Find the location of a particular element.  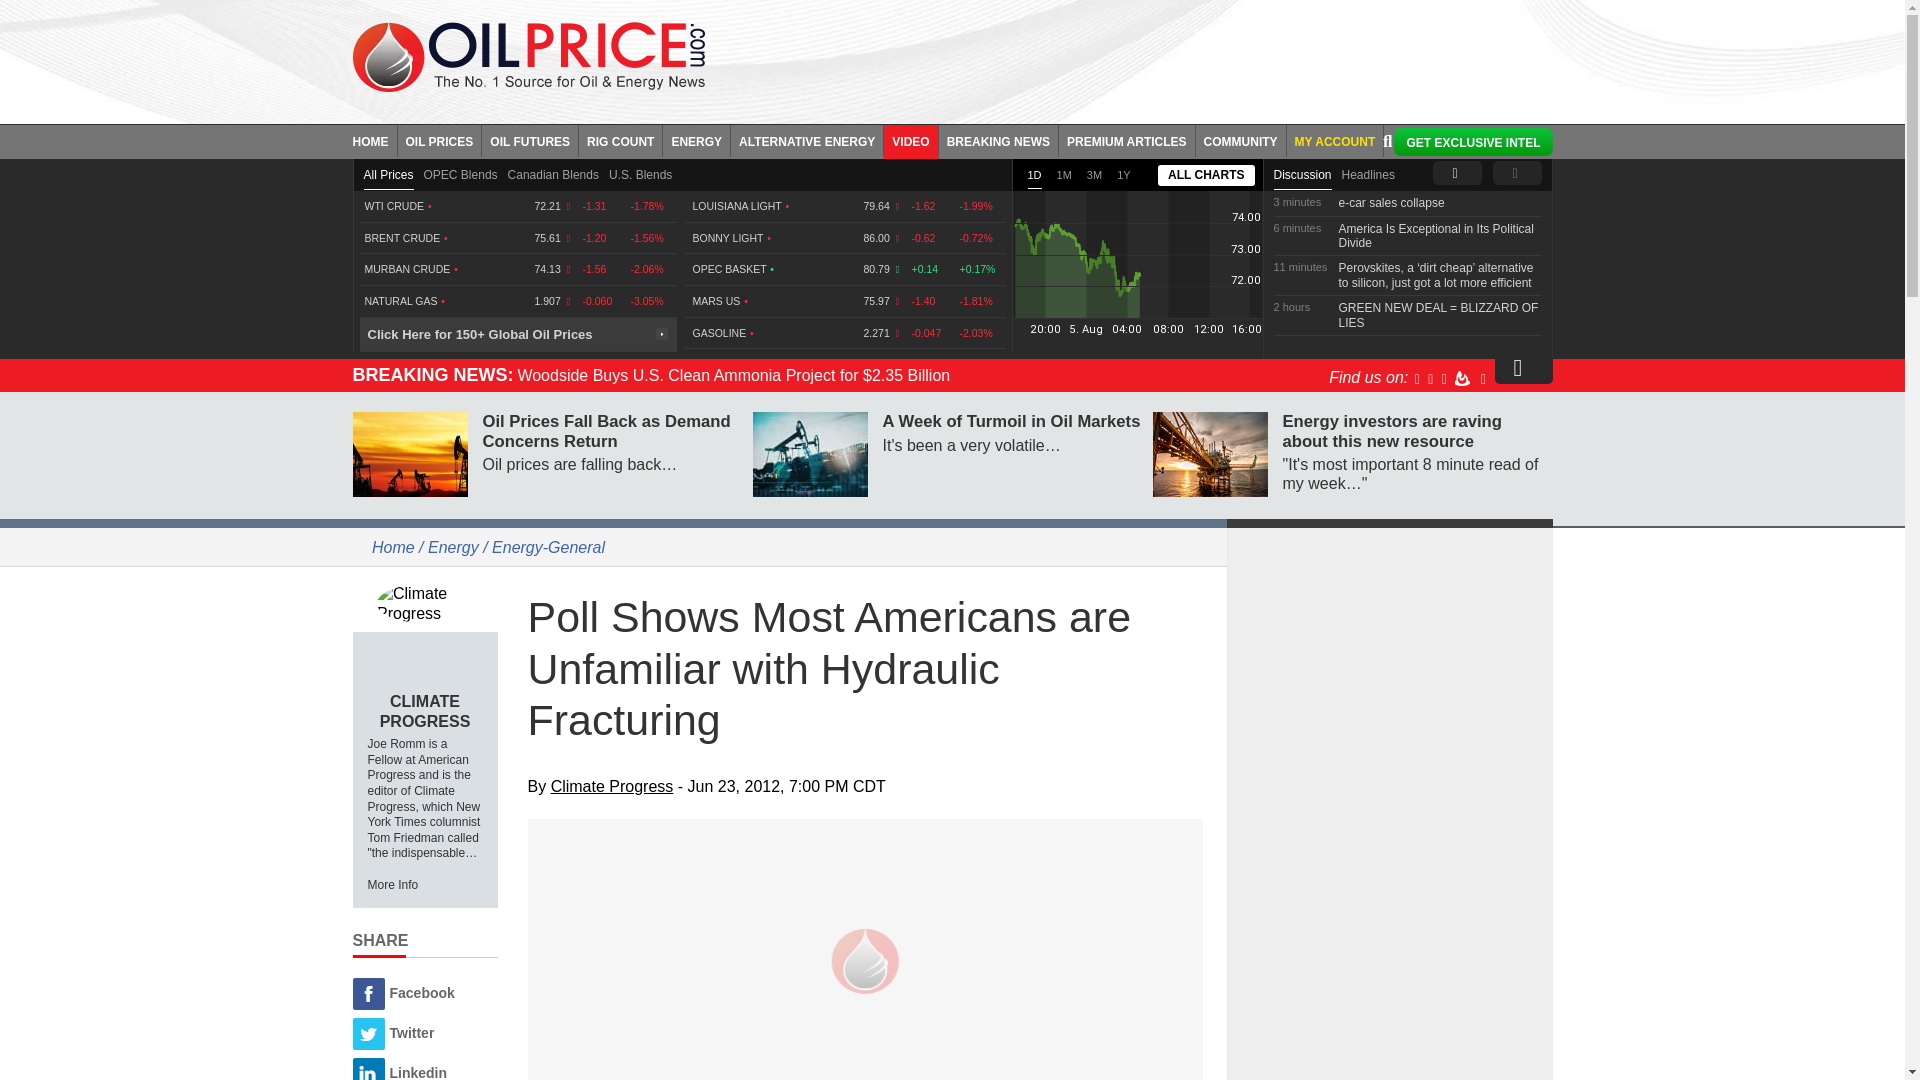

BREAKING NEWS is located at coordinates (998, 140).